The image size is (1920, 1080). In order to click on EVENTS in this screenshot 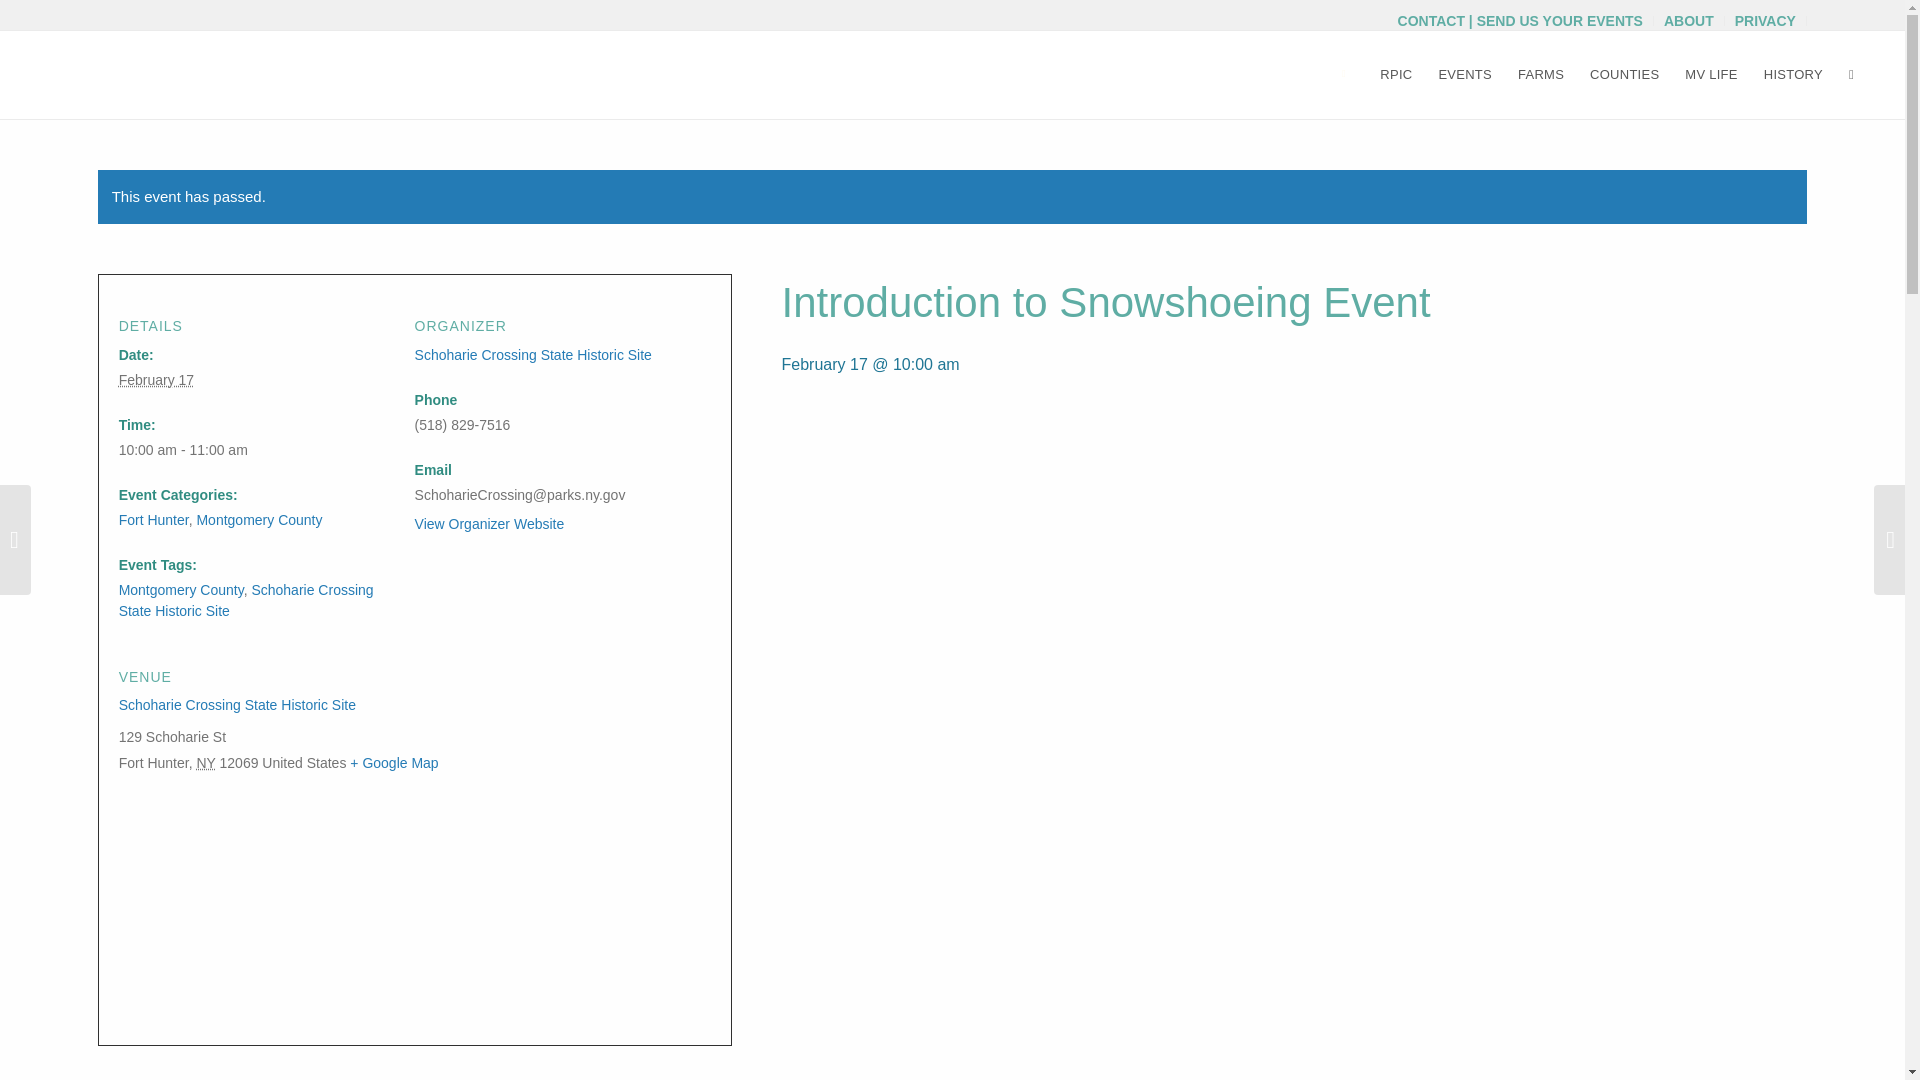, I will do `click(1464, 74)`.